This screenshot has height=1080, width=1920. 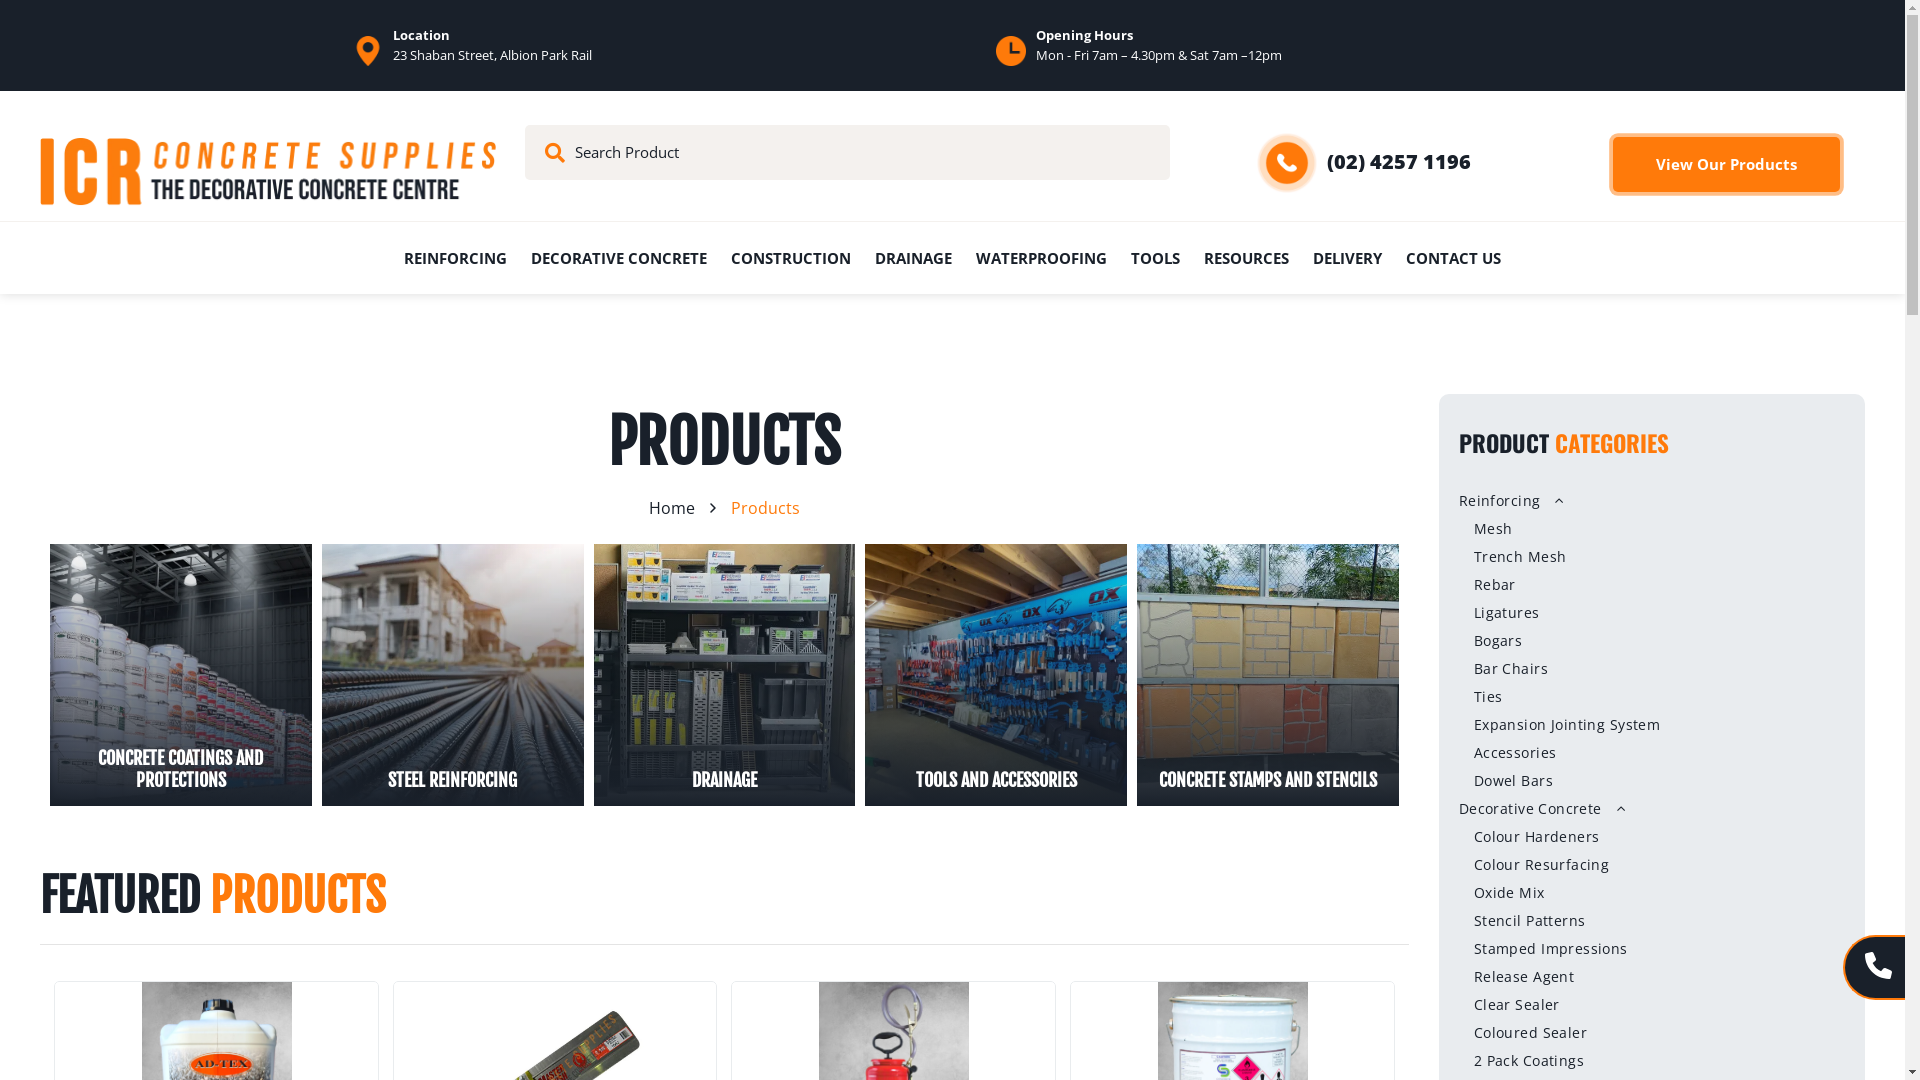 What do you see at coordinates (1652, 893) in the screenshot?
I see `Oxide Mix` at bounding box center [1652, 893].